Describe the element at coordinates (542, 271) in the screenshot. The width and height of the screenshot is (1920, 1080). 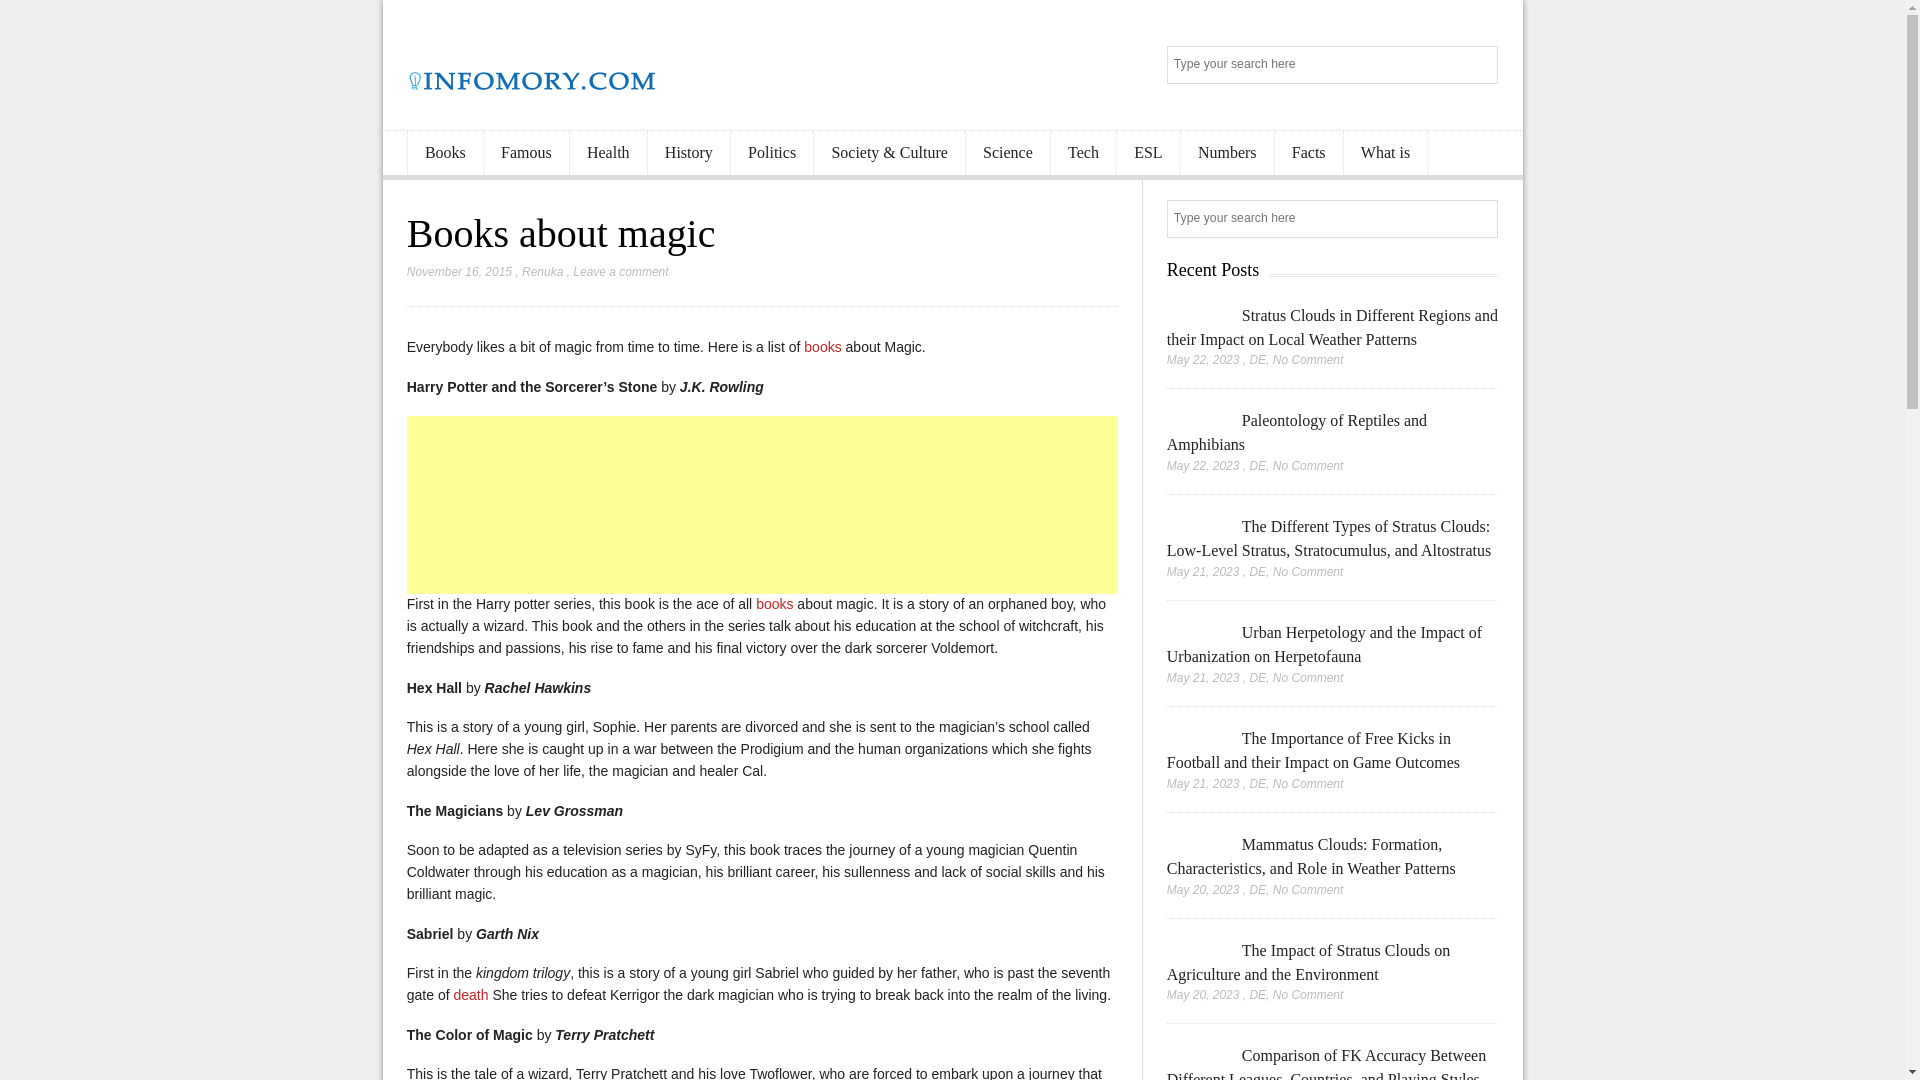
I see `Posts by Renuka` at that location.